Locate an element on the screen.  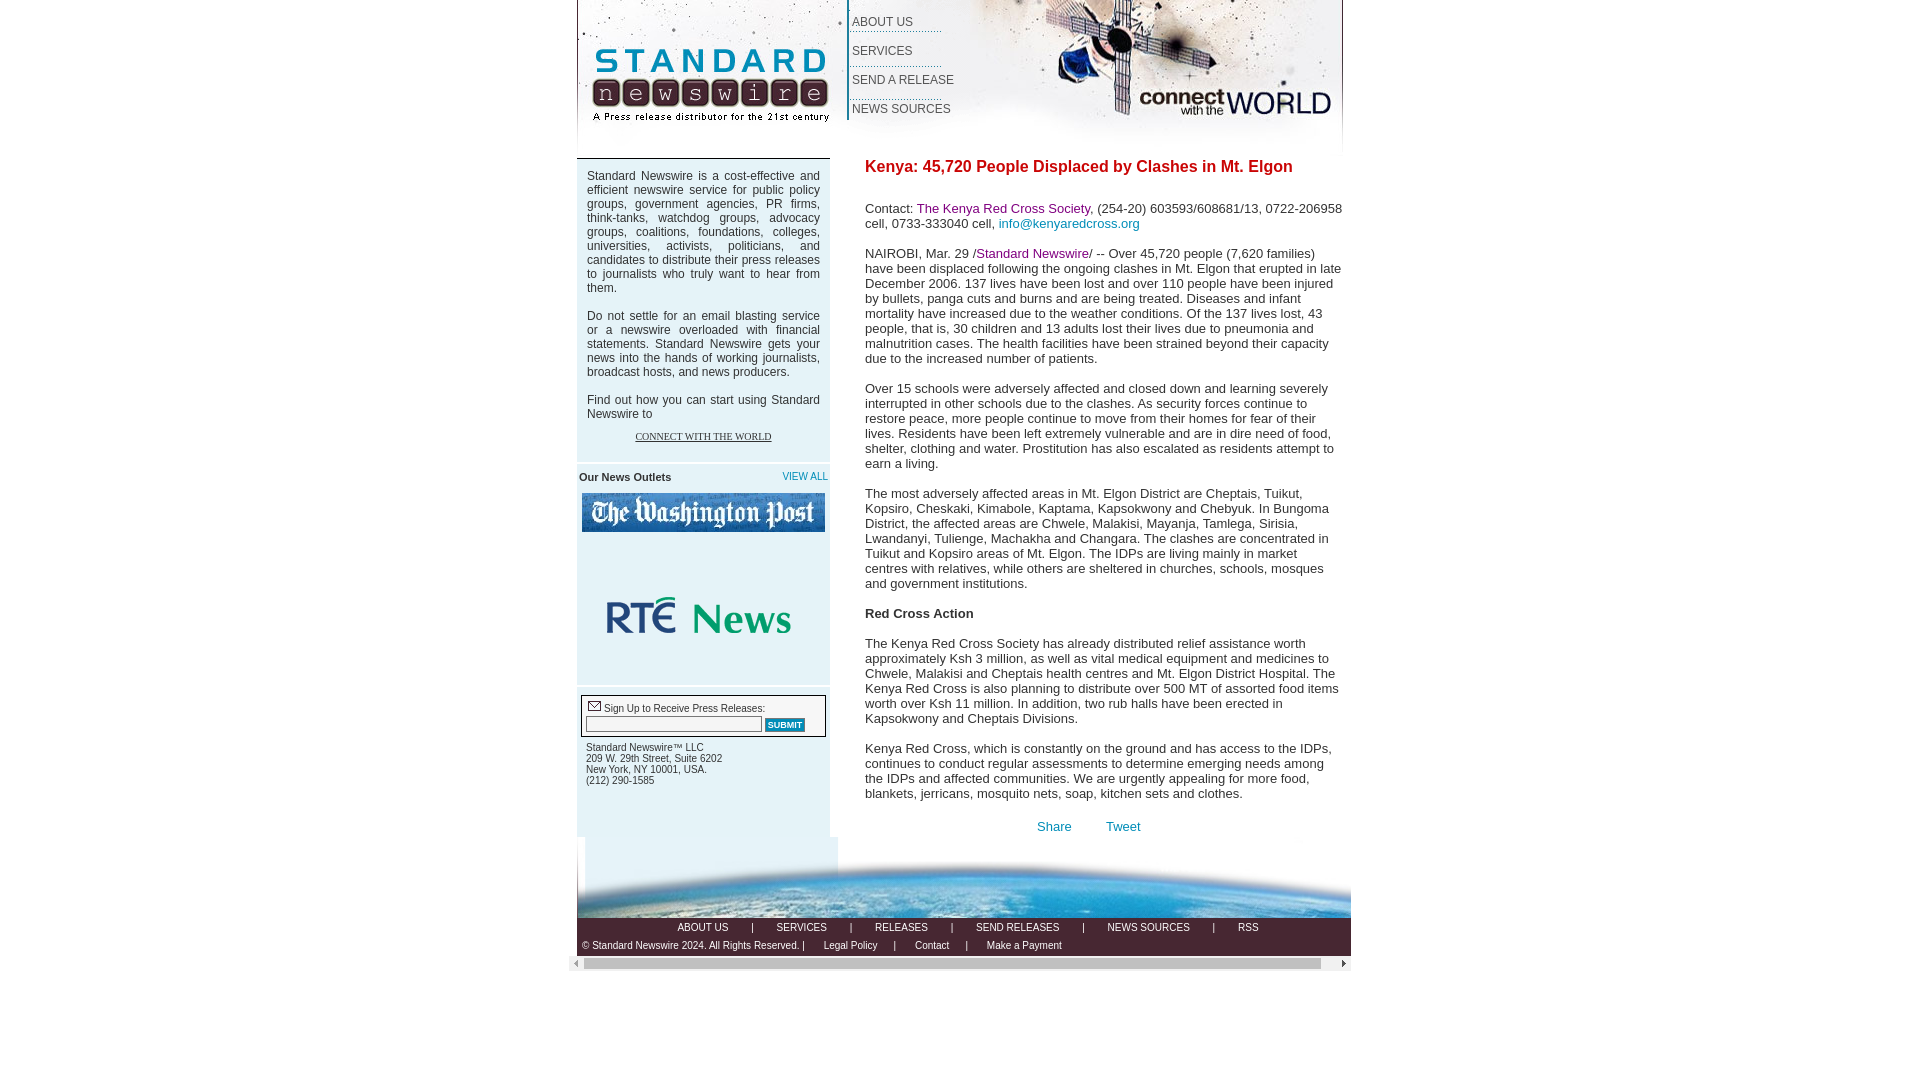
SEND RELEASES is located at coordinates (1017, 928).